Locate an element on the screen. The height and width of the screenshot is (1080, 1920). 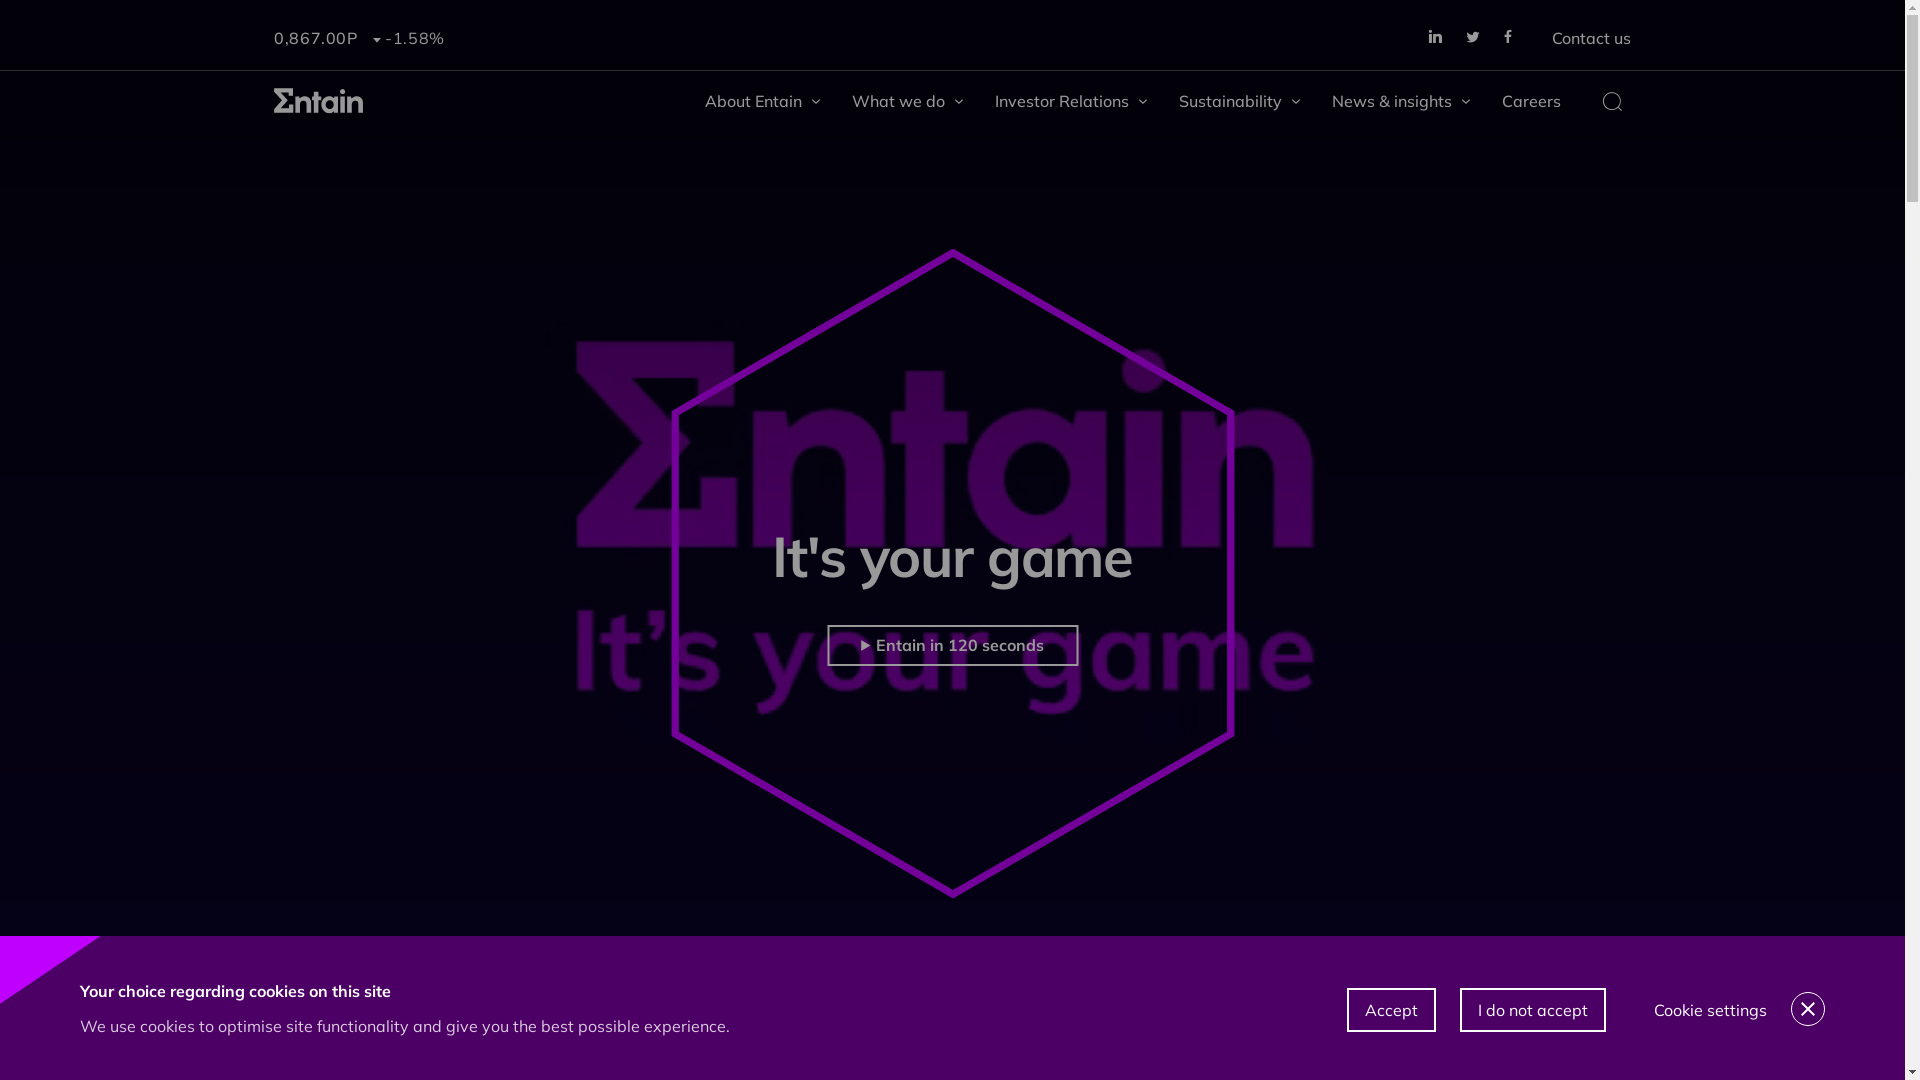
Investor Relations is located at coordinates (1070, 102).